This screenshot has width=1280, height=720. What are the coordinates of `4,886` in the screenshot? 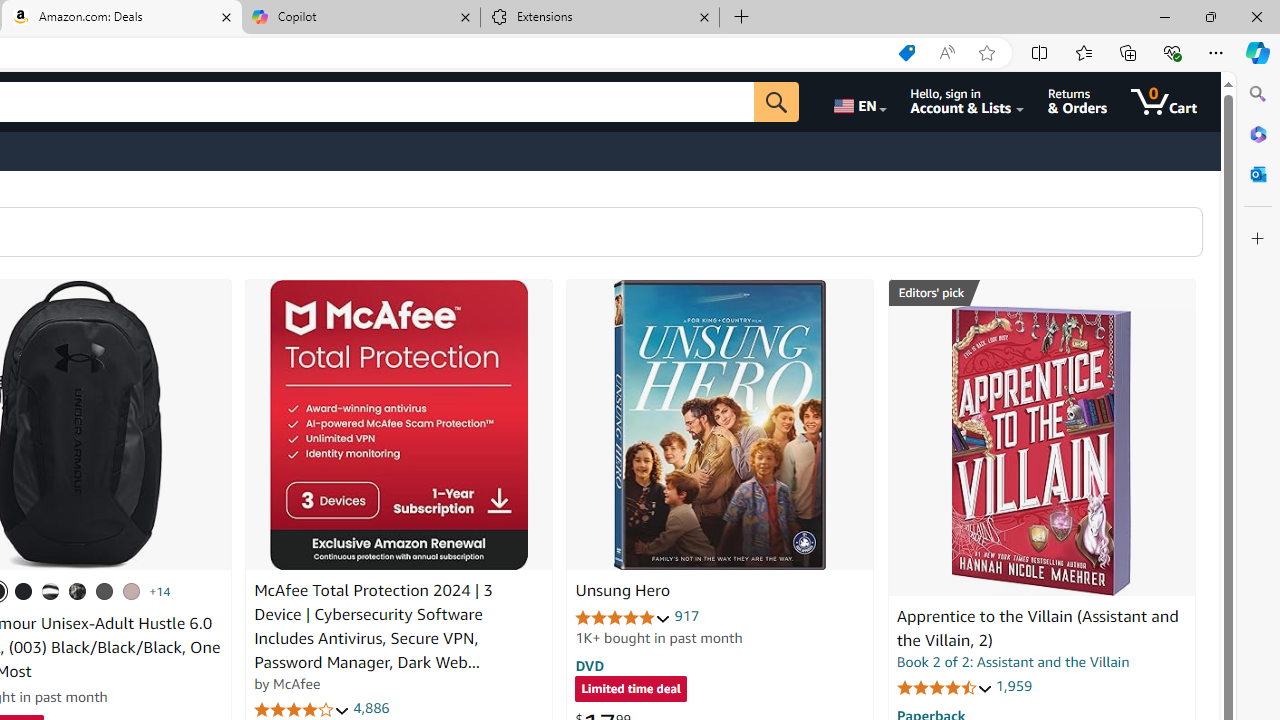 It's located at (372, 708).